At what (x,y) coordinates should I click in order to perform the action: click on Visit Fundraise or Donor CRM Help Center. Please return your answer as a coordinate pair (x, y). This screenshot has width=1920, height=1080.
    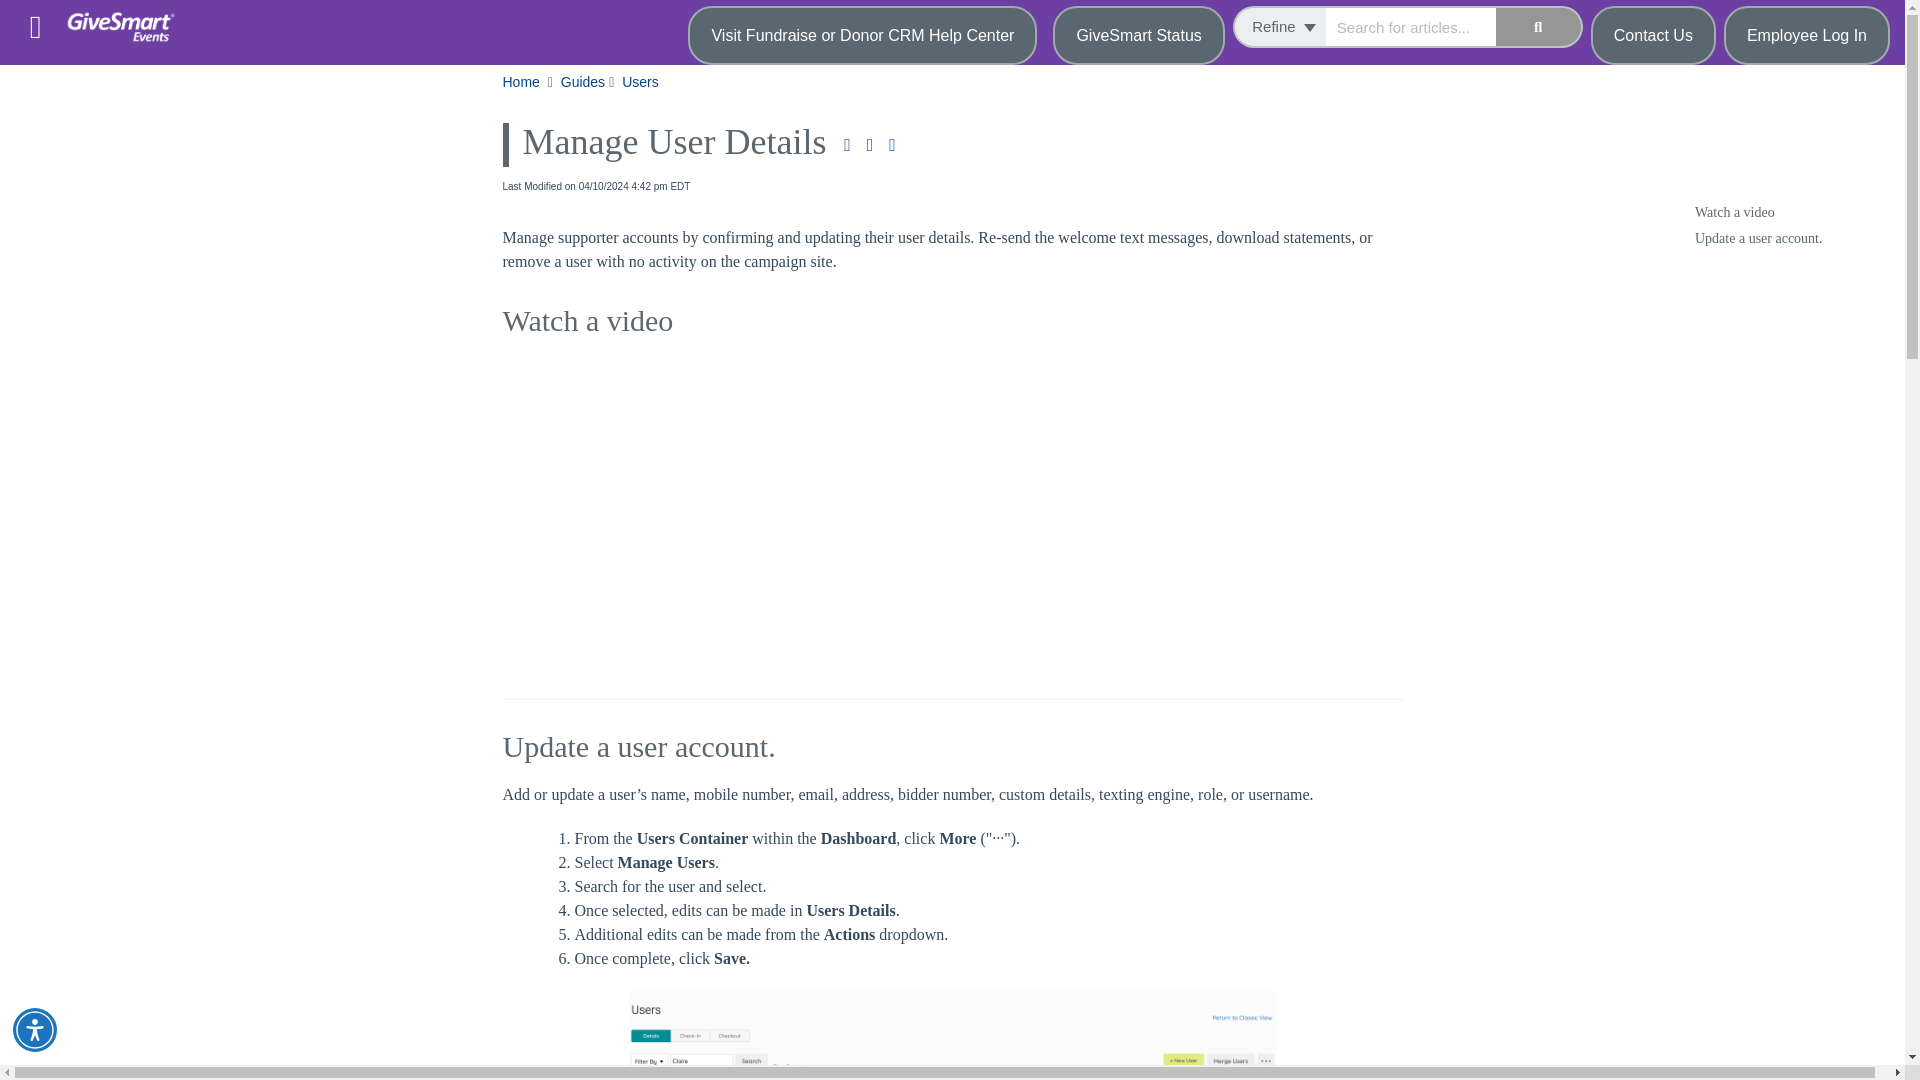
    Looking at the image, I should click on (862, 35).